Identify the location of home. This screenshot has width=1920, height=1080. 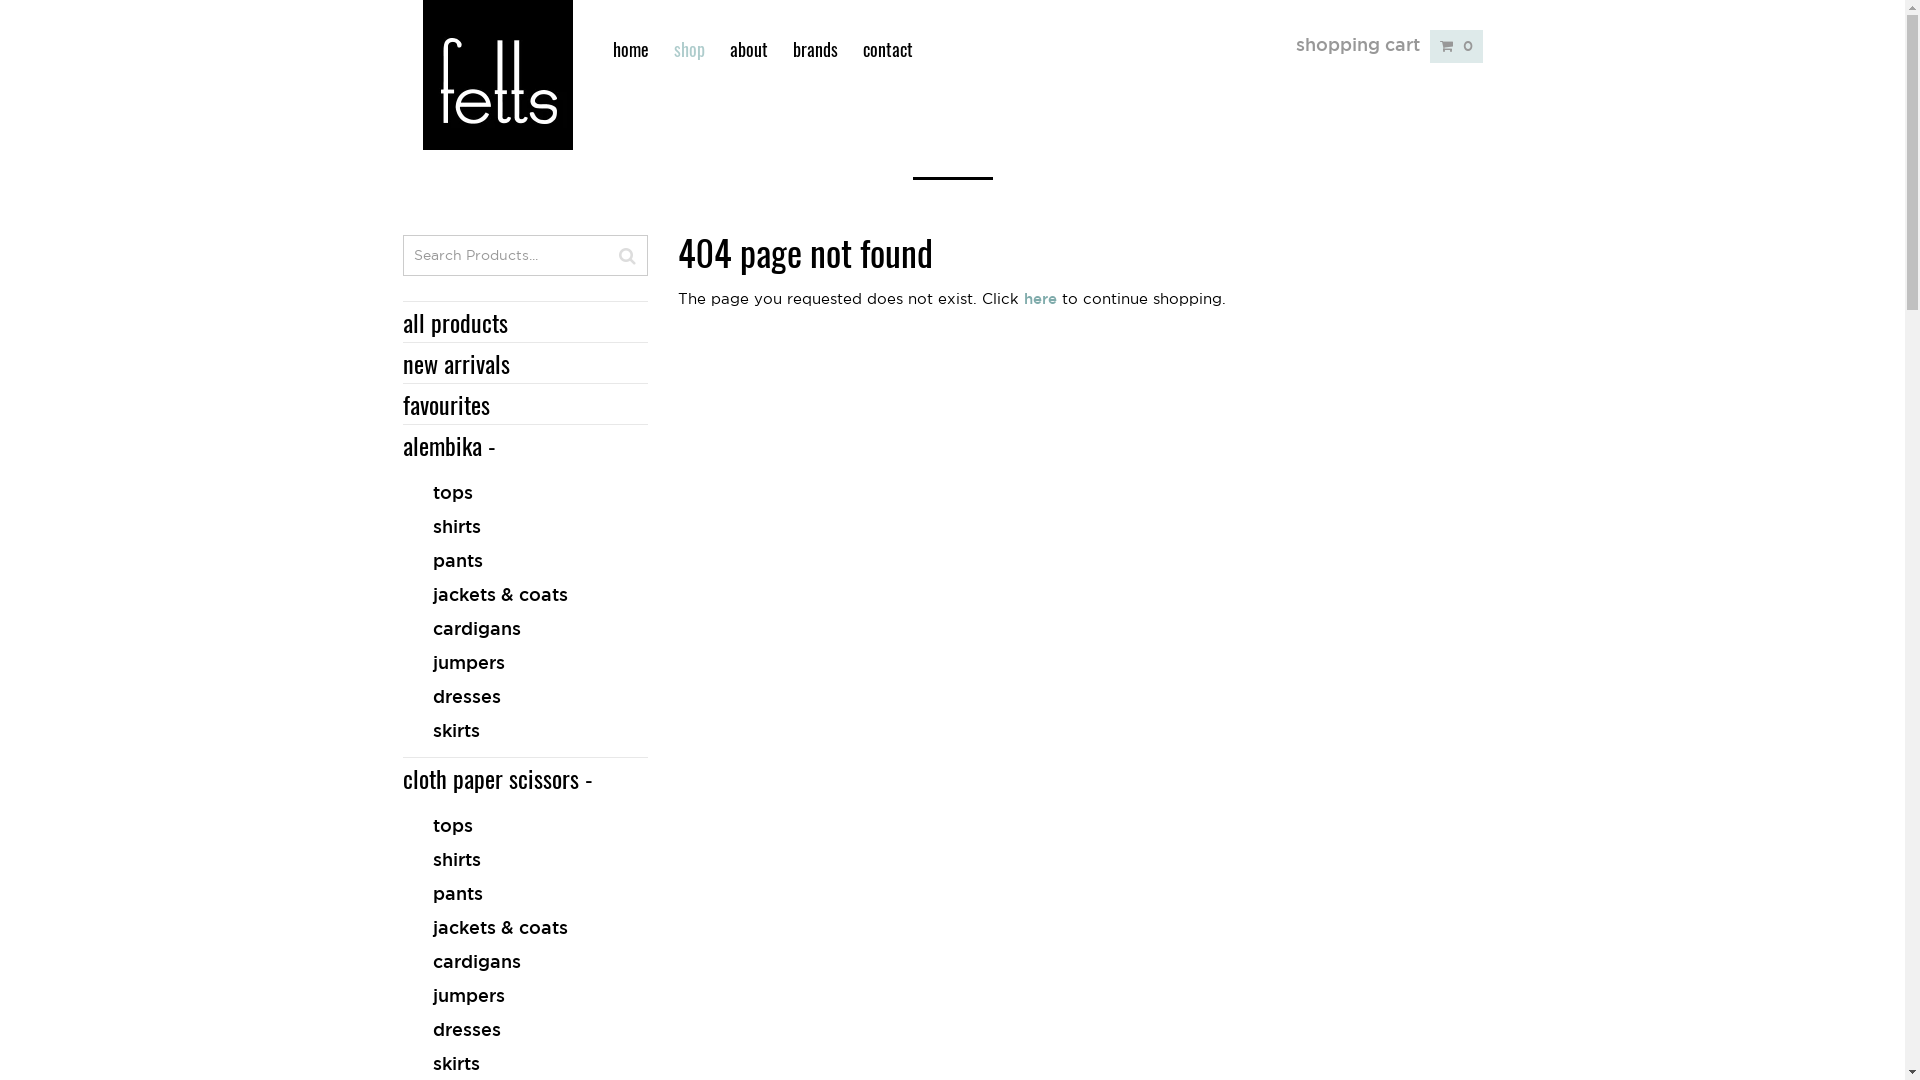
(630, 49).